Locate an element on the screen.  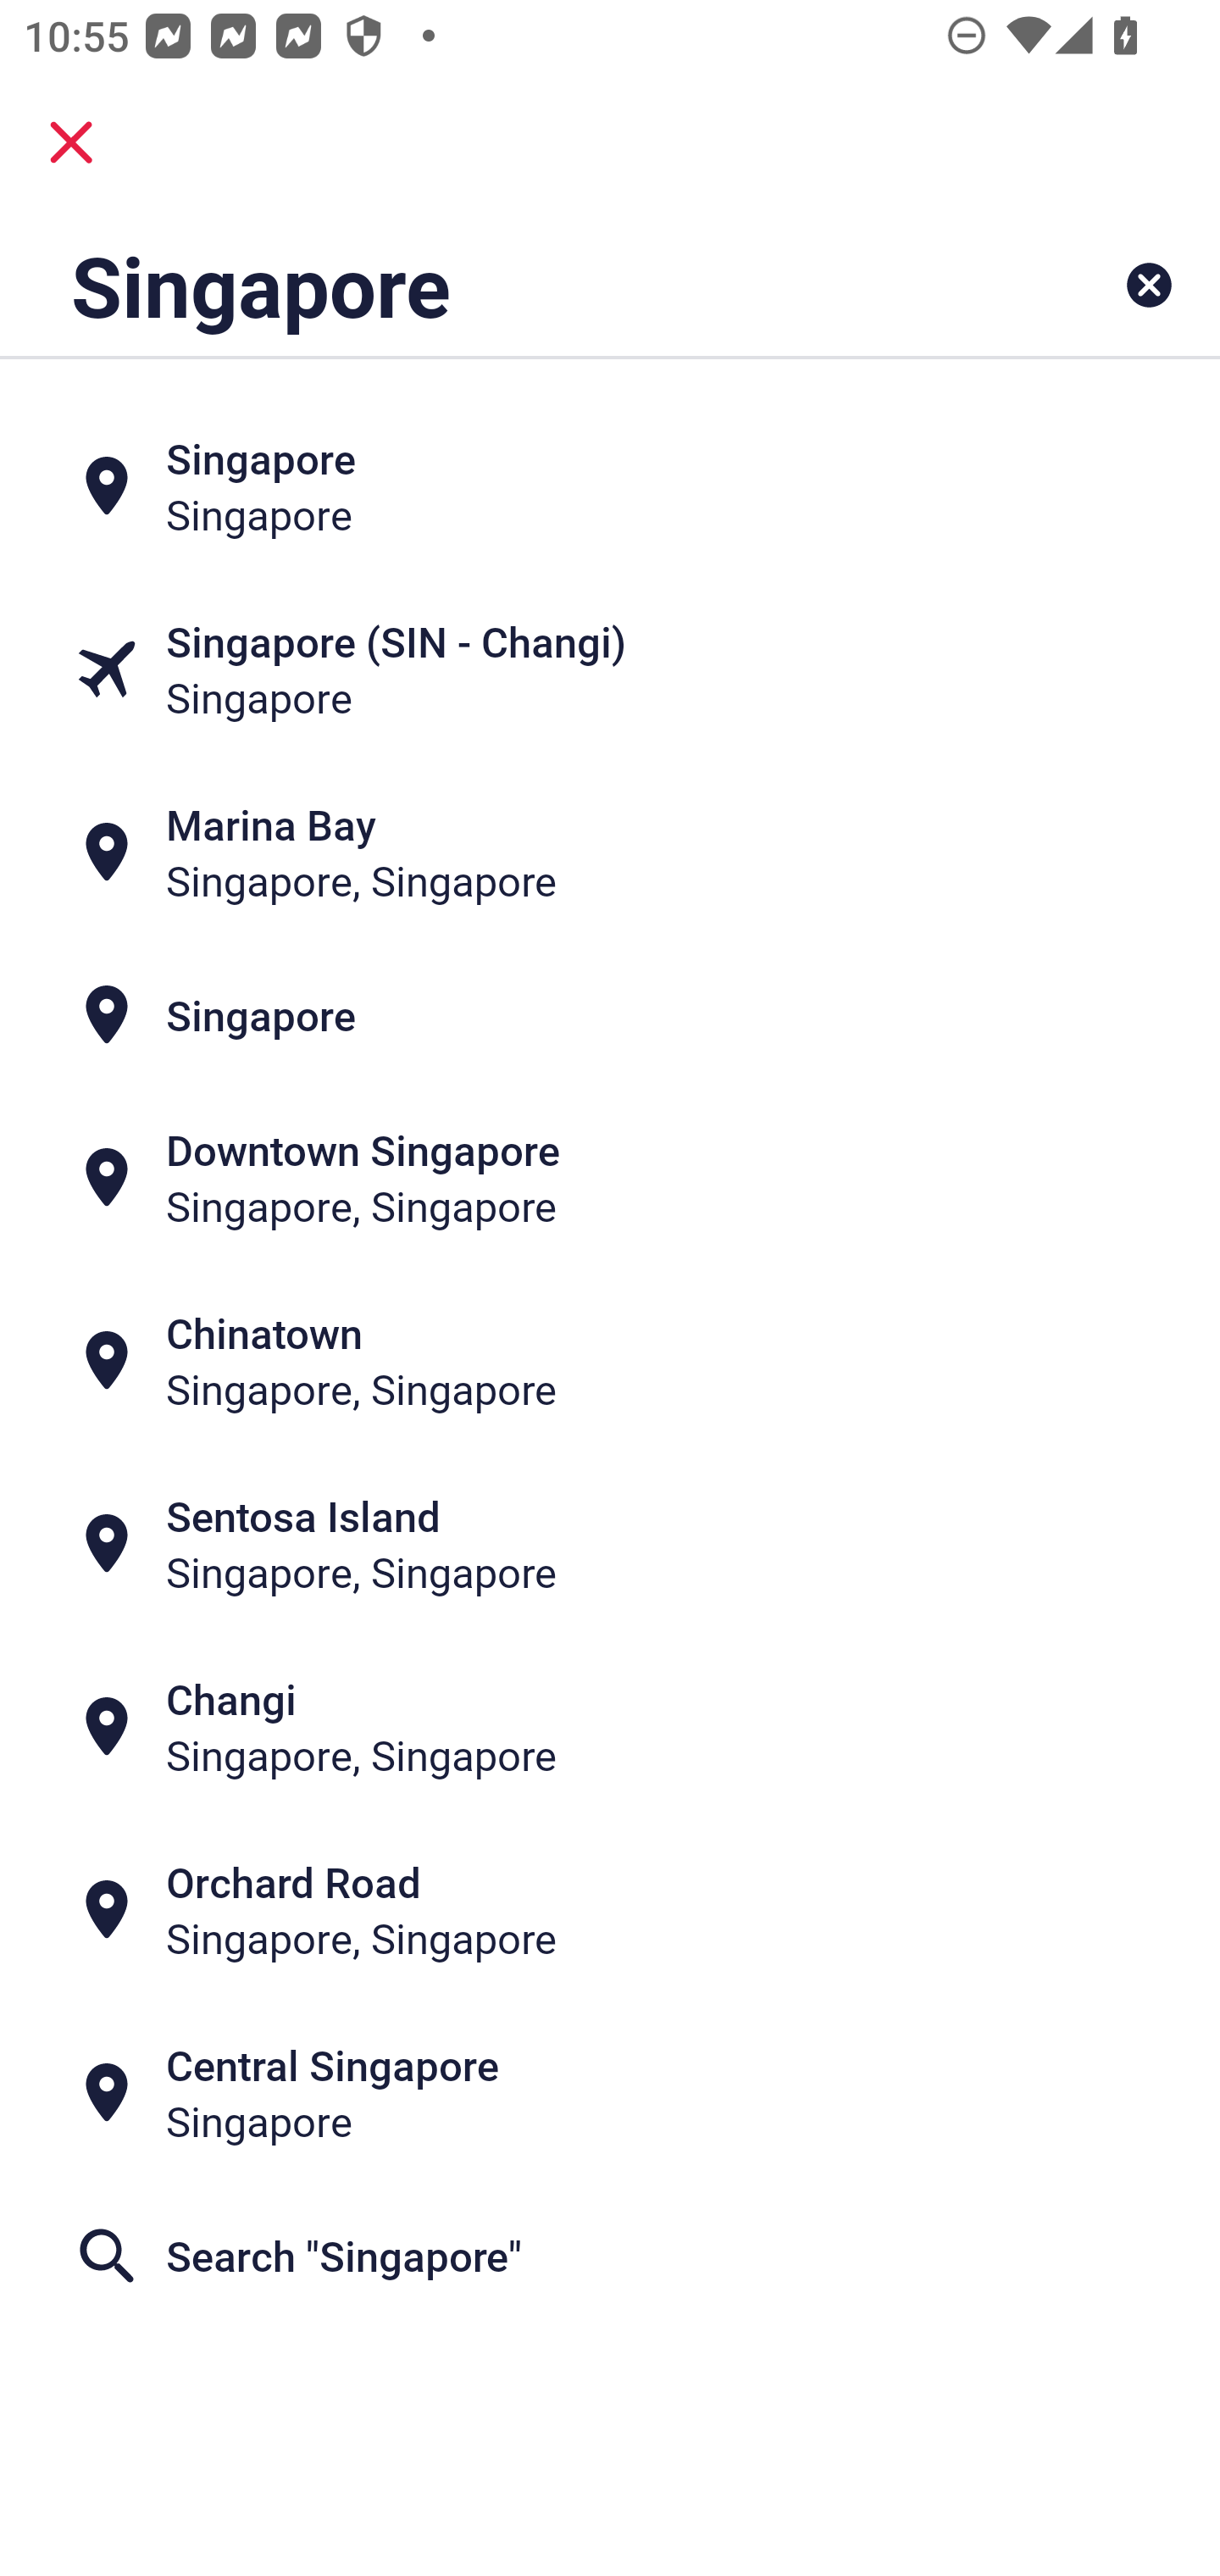
Singapore is located at coordinates (610, 1014).